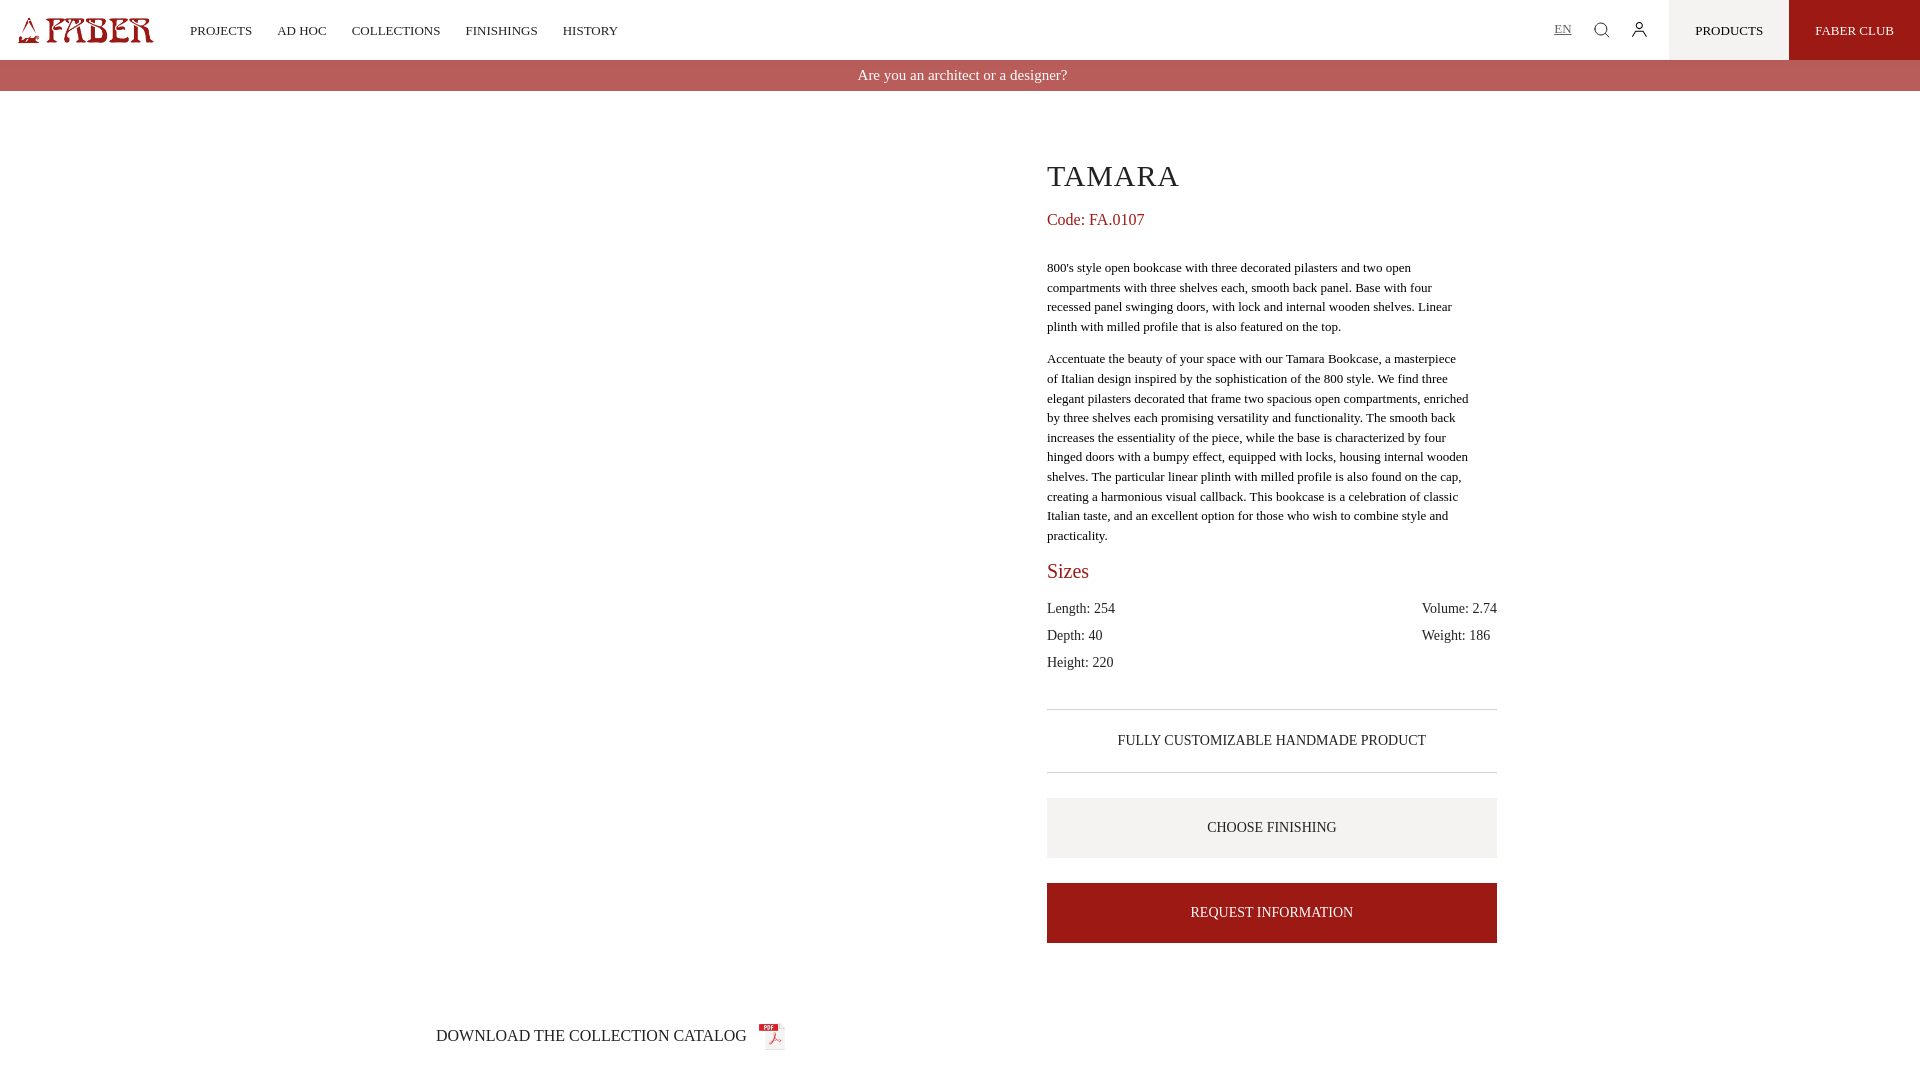 The width and height of the screenshot is (1920, 1080). I want to click on REQUEST INFORMATION, so click(1272, 912).